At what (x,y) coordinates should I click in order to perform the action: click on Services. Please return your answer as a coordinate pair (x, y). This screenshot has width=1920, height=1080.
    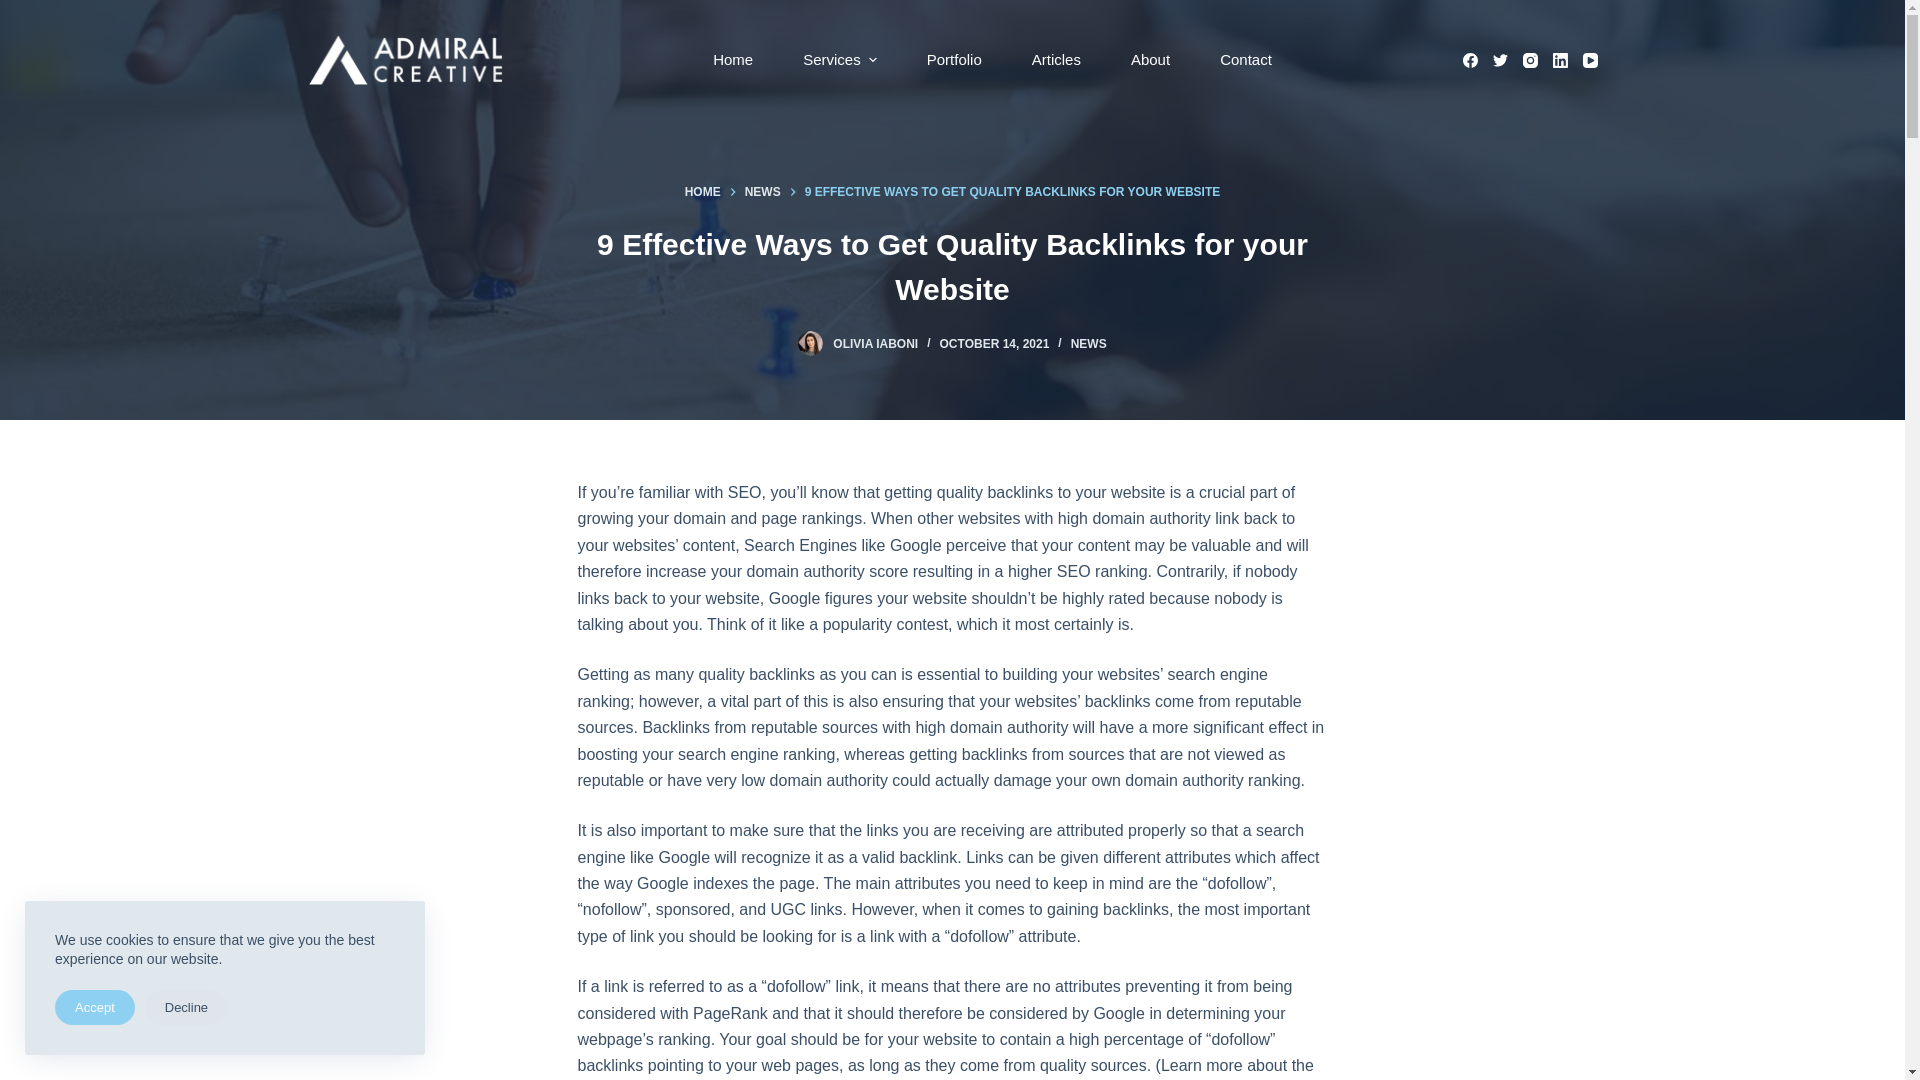
    Looking at the image, I should click on (840, 60).